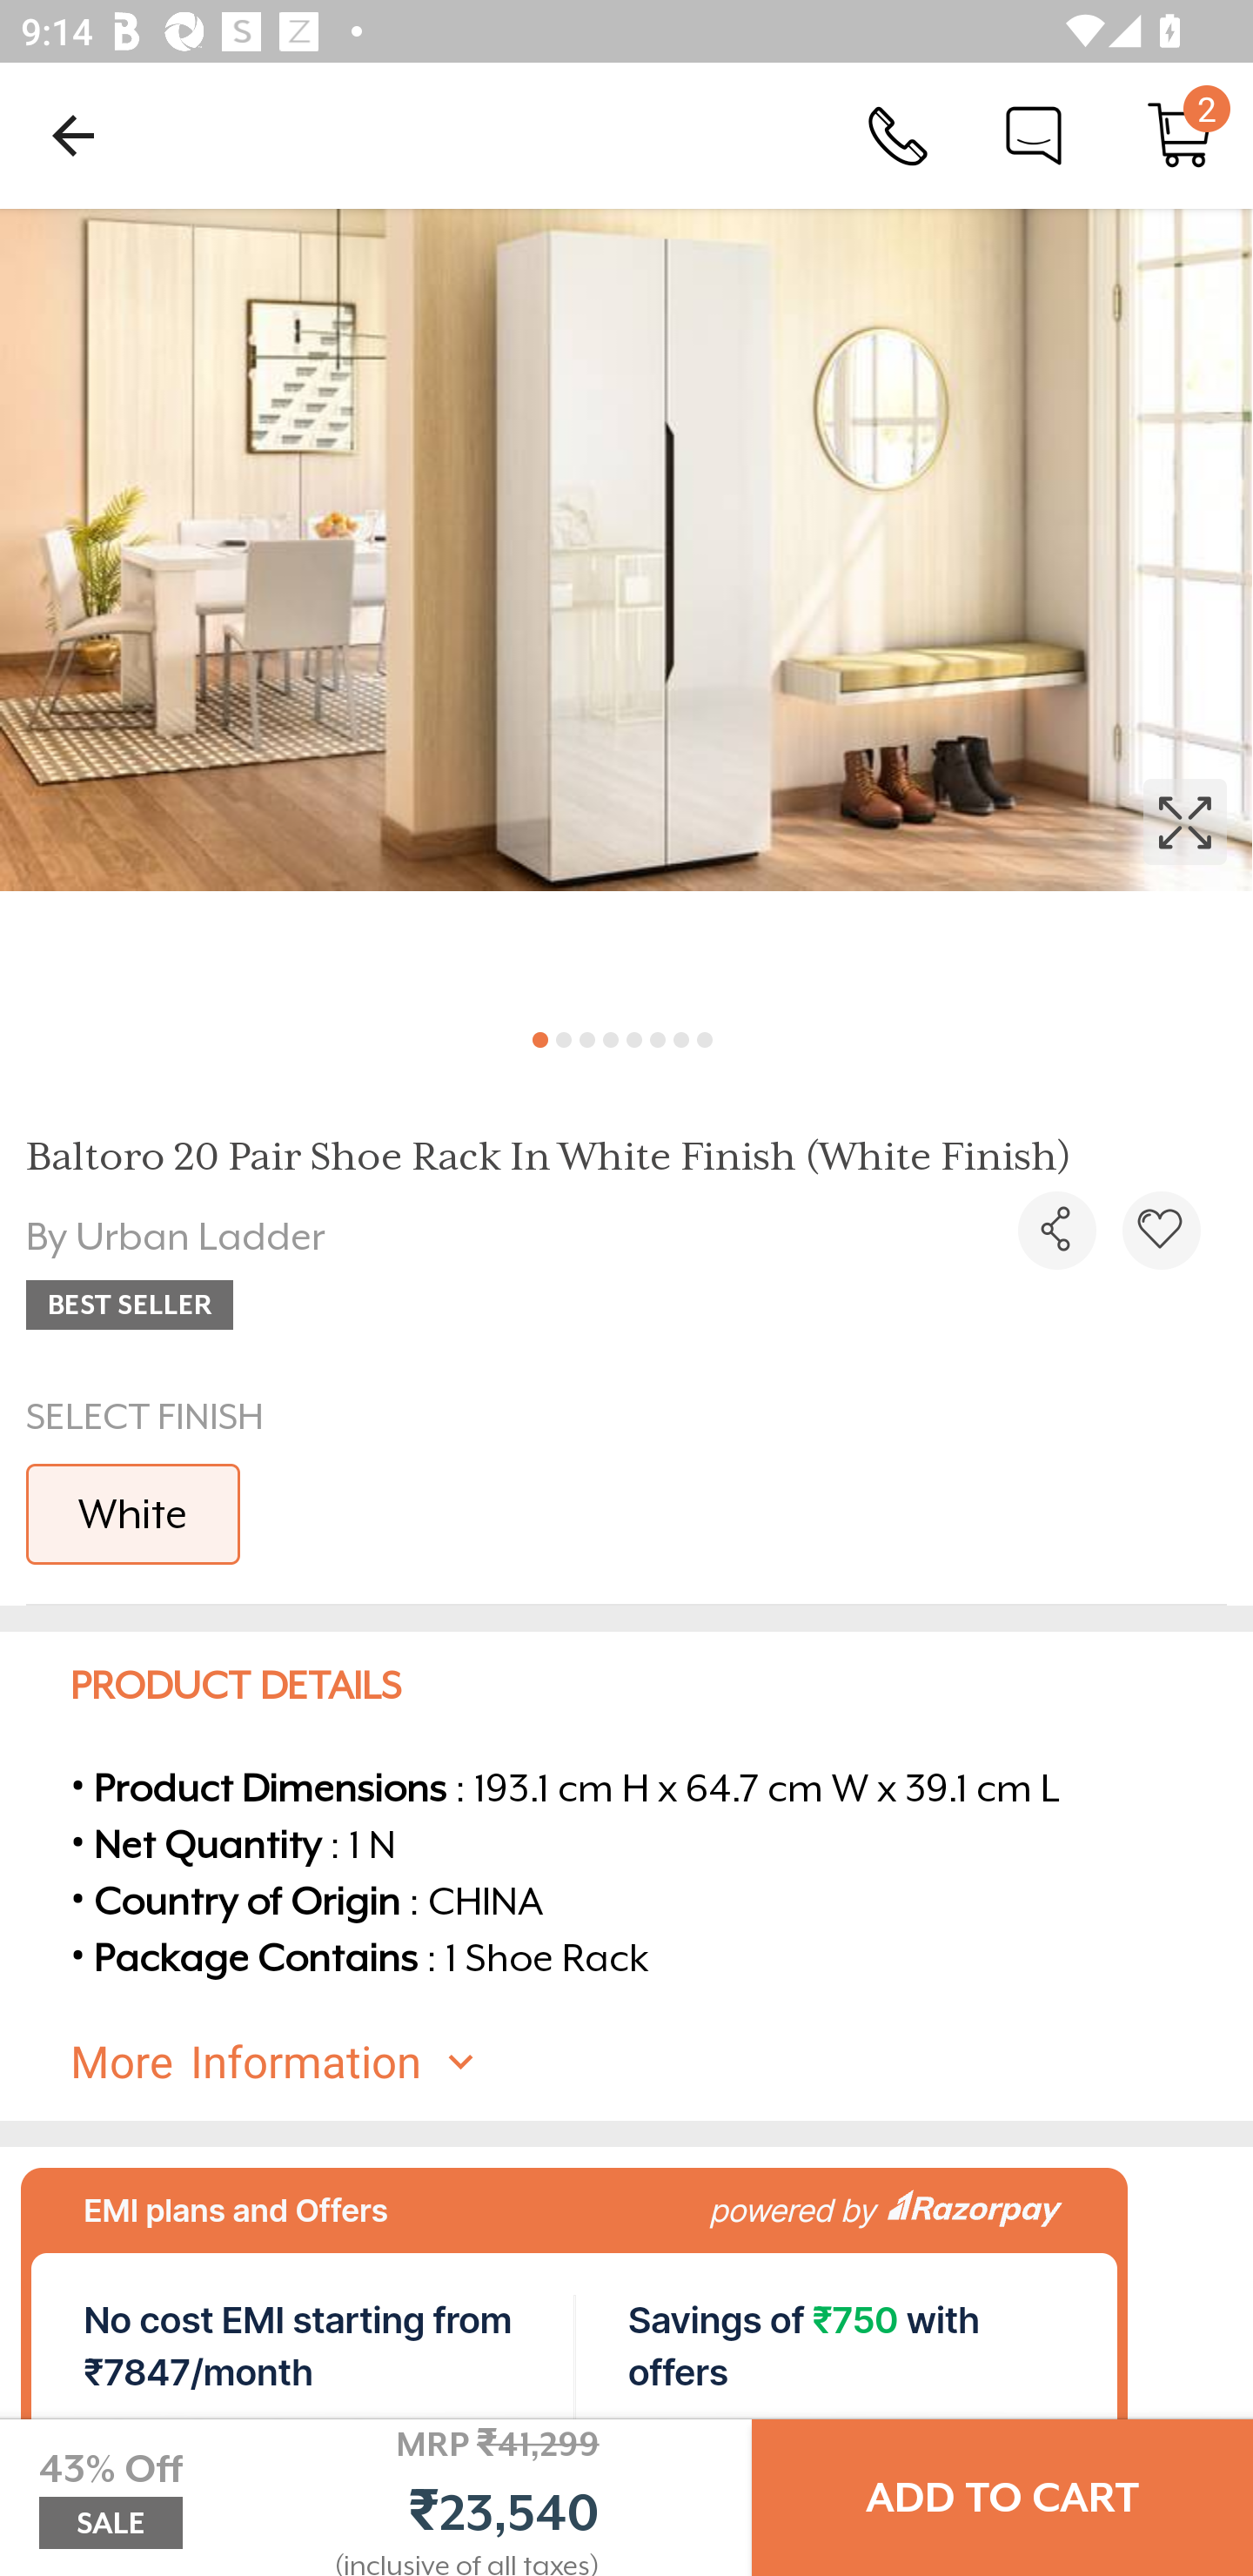  What do you see at coordinates (898, 134) in the screenshot?
I see `Call Us` at bounding box center [898, 134].